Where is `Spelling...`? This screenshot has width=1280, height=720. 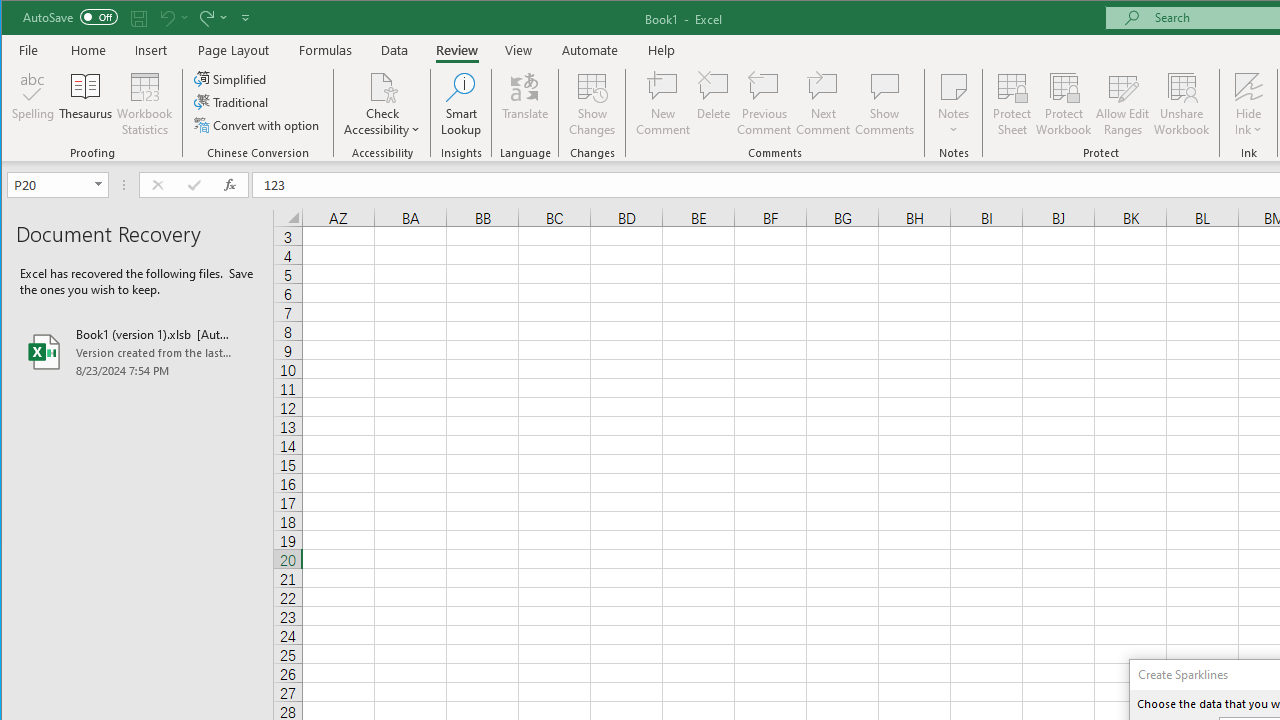 Spelling... is located at coordinates (34, 104).